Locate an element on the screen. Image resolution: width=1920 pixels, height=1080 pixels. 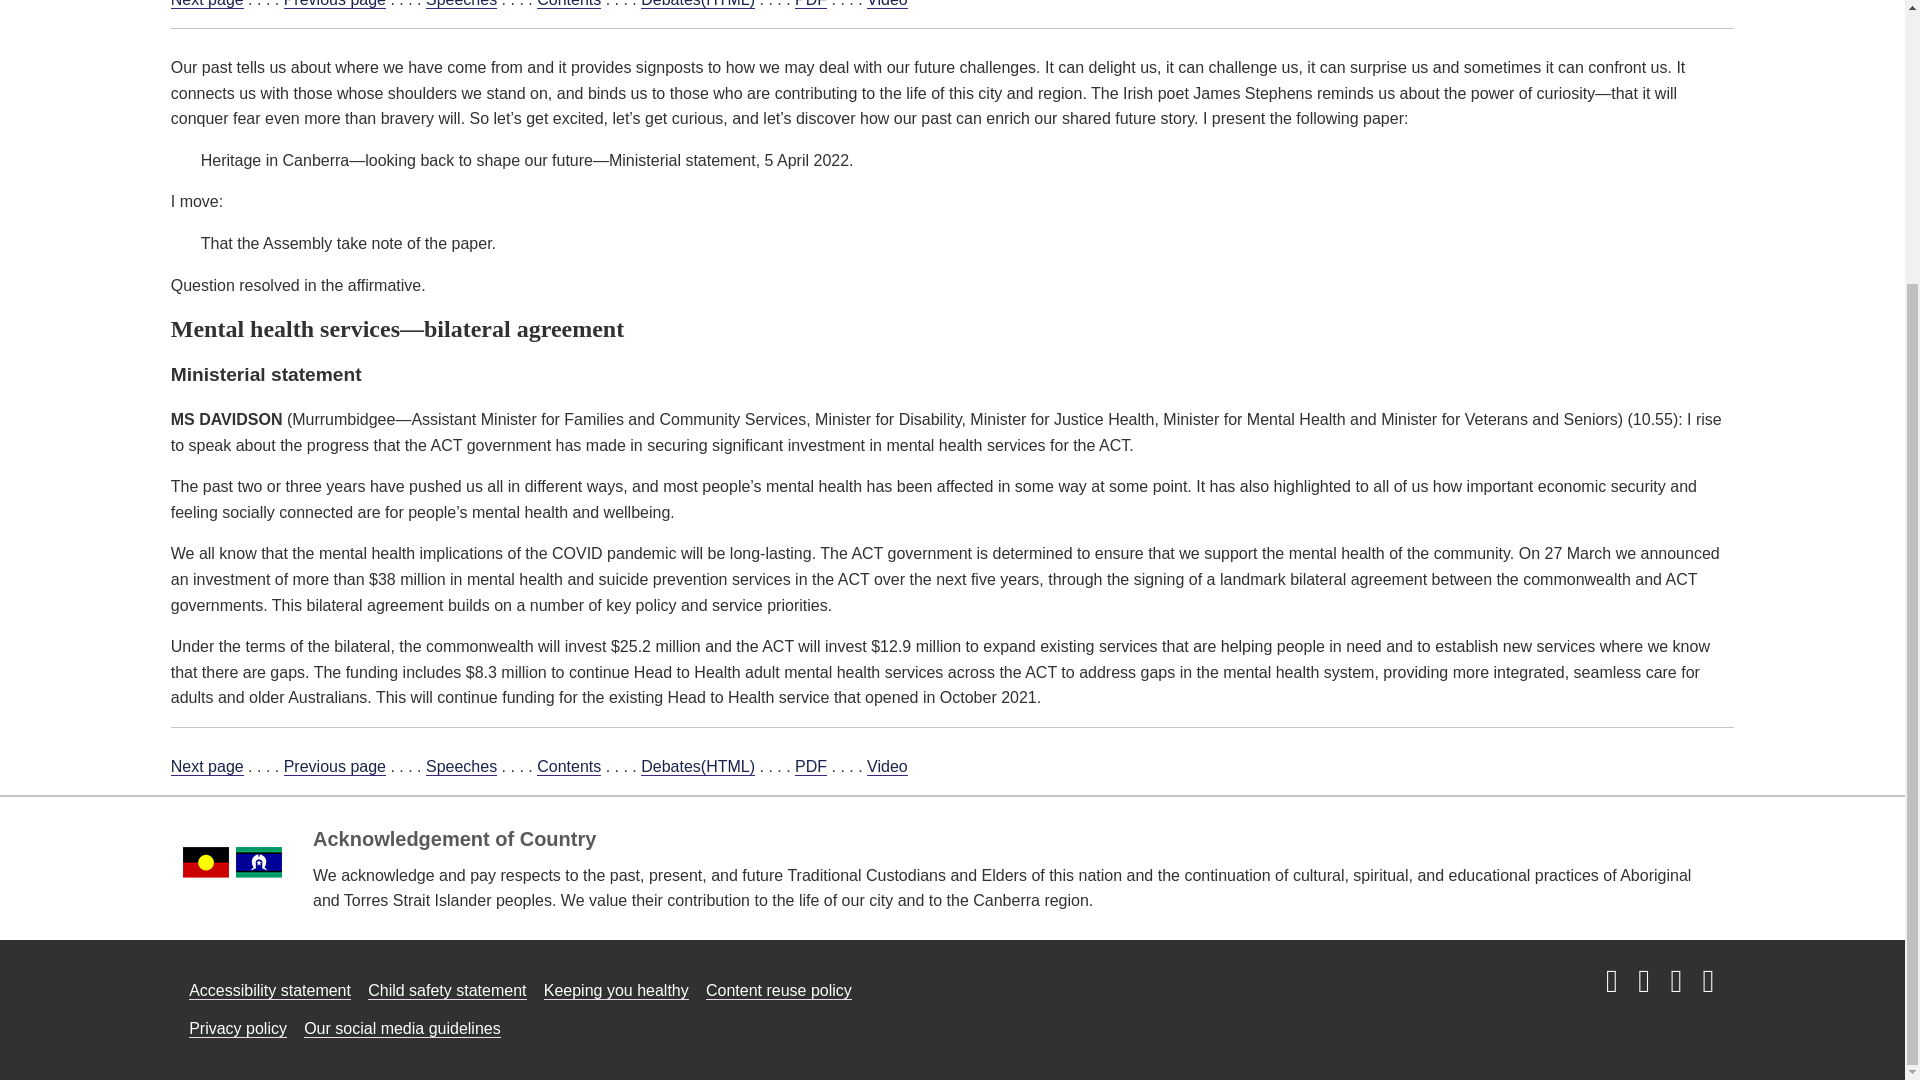
Our social media guidelines is located at coordinates (402, 1028).